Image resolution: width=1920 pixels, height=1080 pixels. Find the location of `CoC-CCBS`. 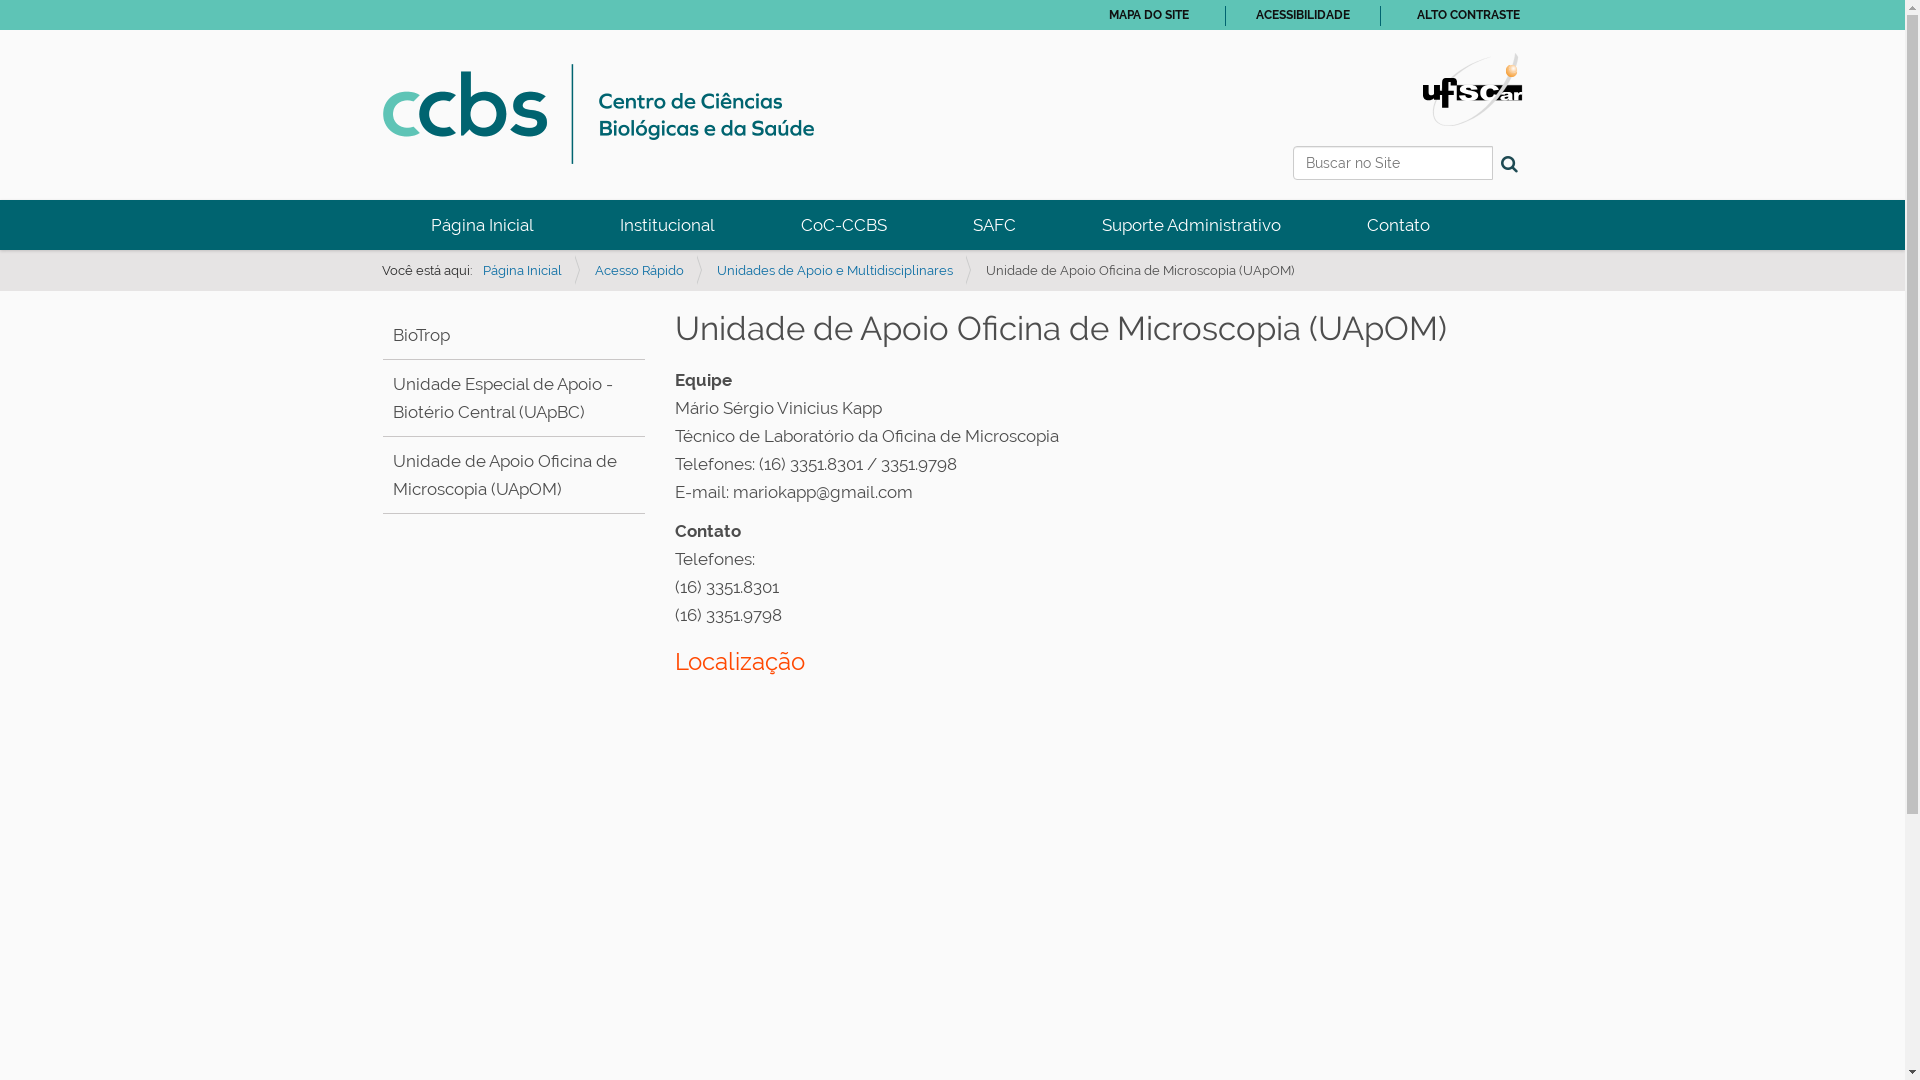

CoC-CCBS is located at coordinates (844, 225).